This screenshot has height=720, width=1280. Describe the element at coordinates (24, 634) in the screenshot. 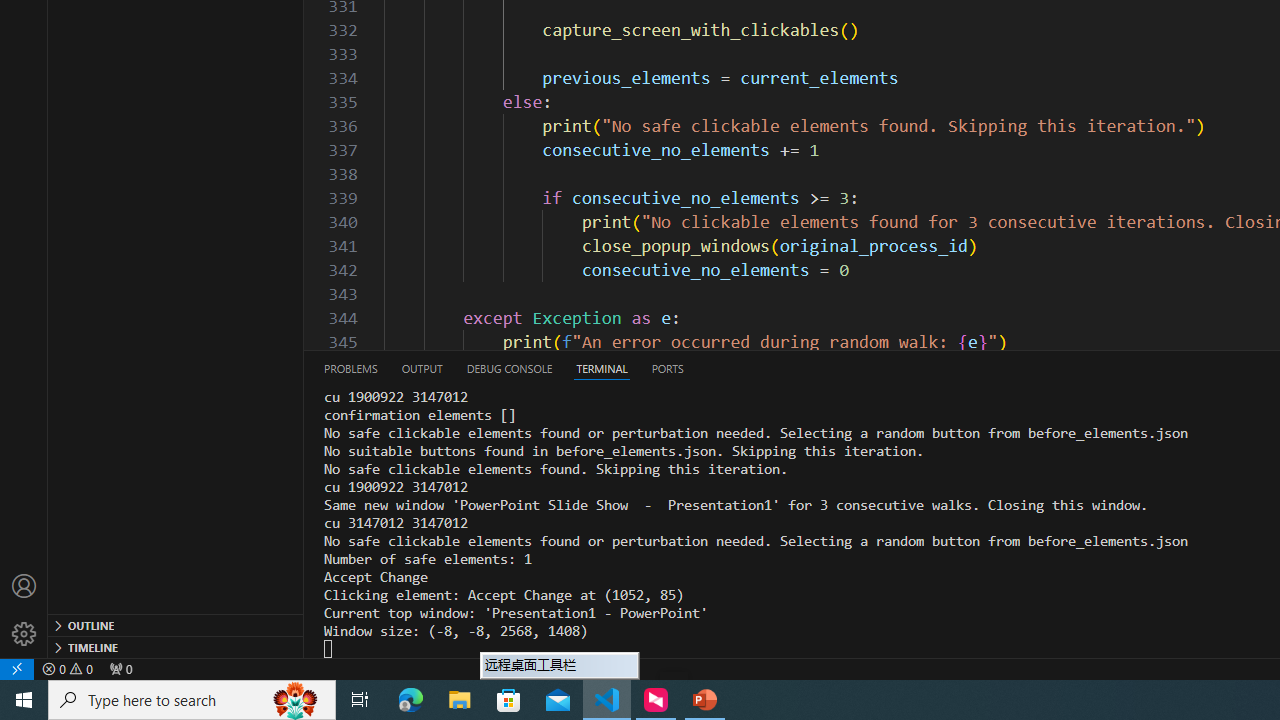

I see `Manage` at that location.